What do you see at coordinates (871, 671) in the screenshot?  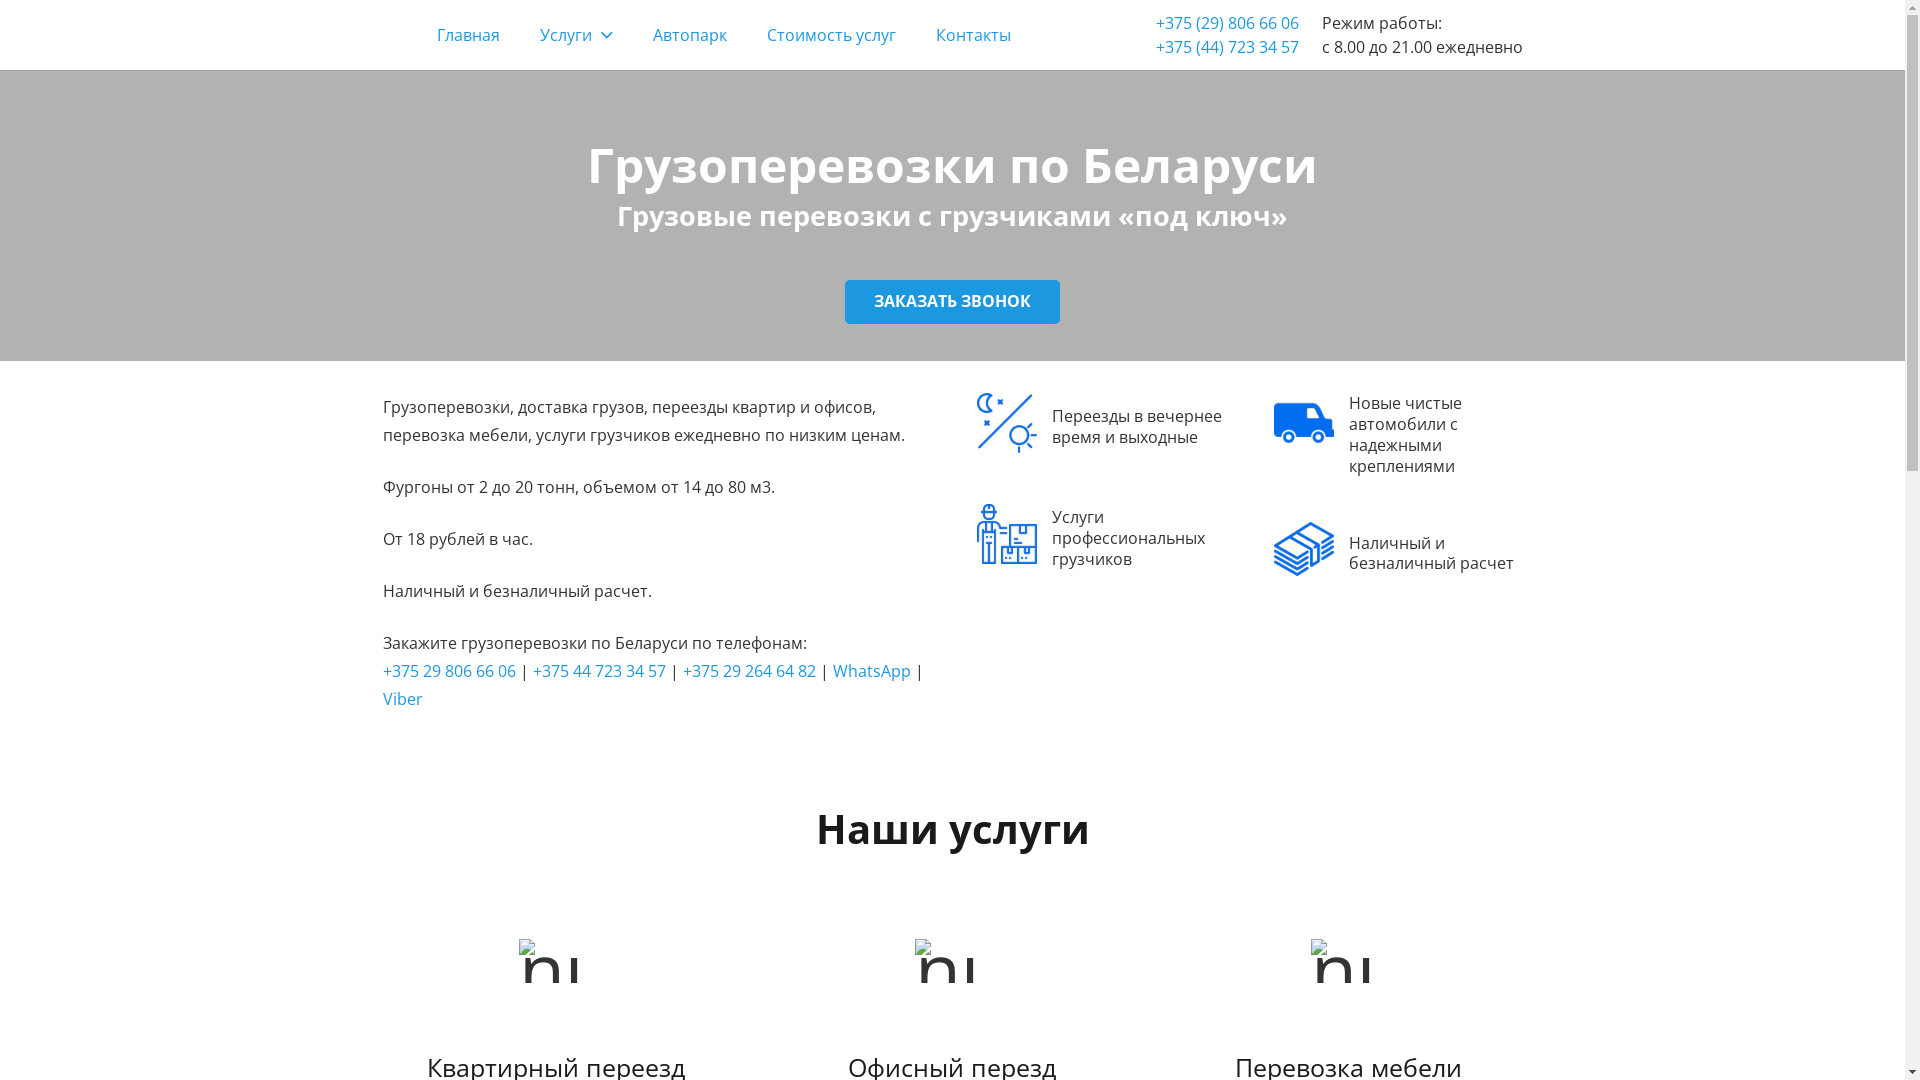 I see `WhatsApp` at bounding box center [871, 671].